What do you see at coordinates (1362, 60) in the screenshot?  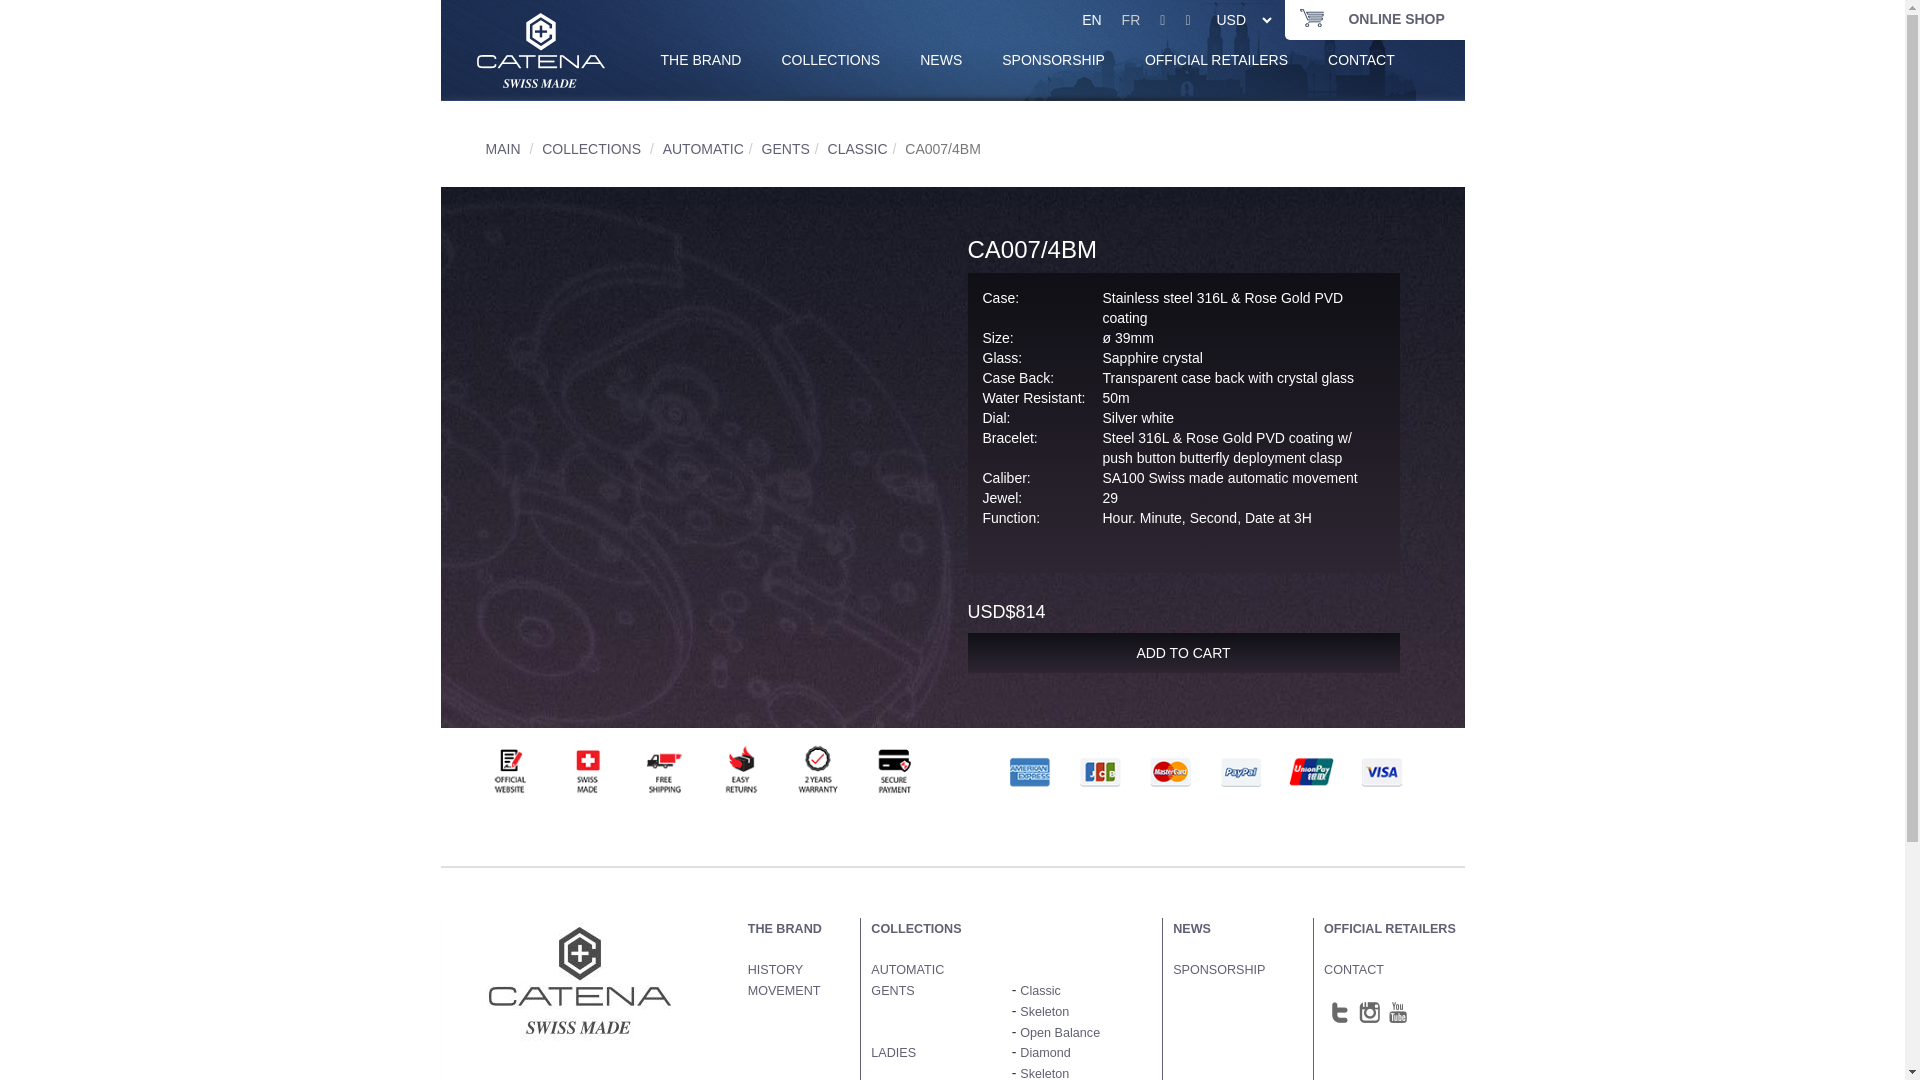 I see `CONTACT` at bounding box center [1362, 60].